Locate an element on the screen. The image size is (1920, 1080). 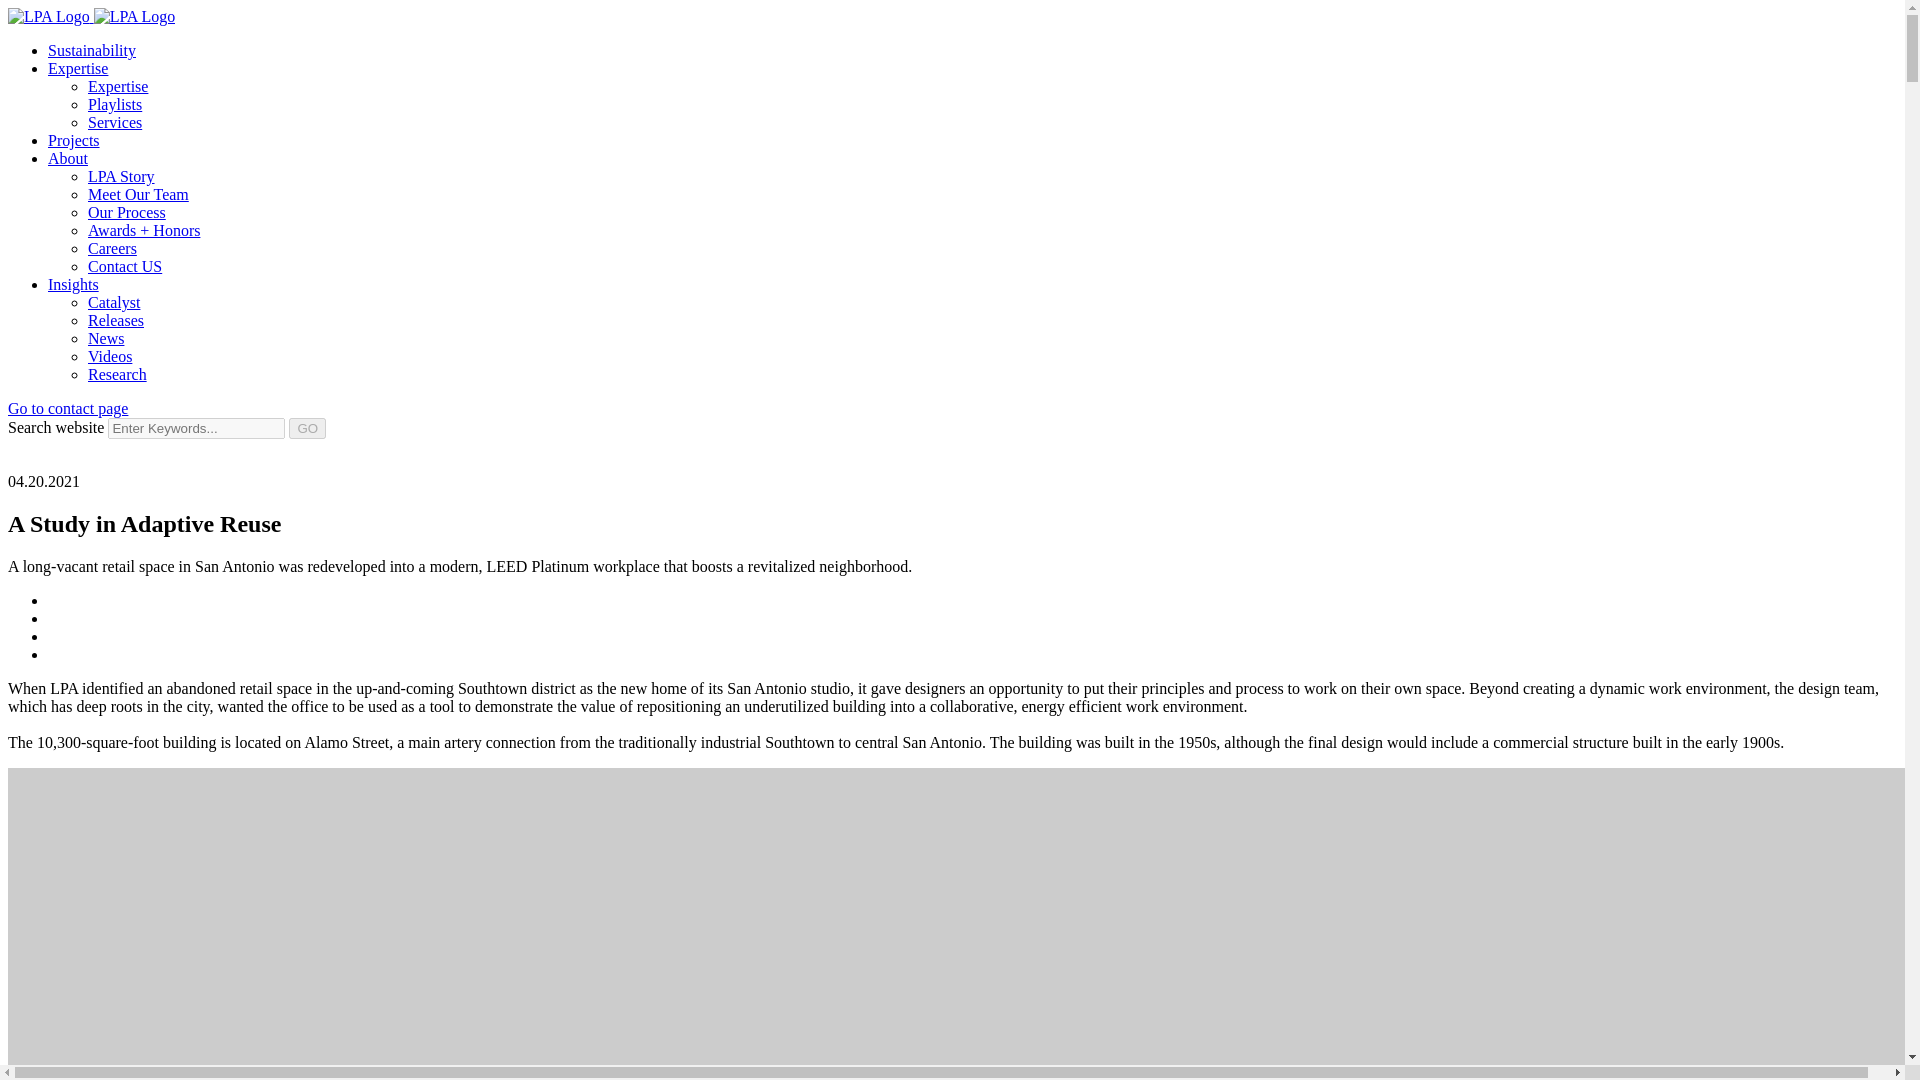
Our Process is located at coordinates (126, 212).